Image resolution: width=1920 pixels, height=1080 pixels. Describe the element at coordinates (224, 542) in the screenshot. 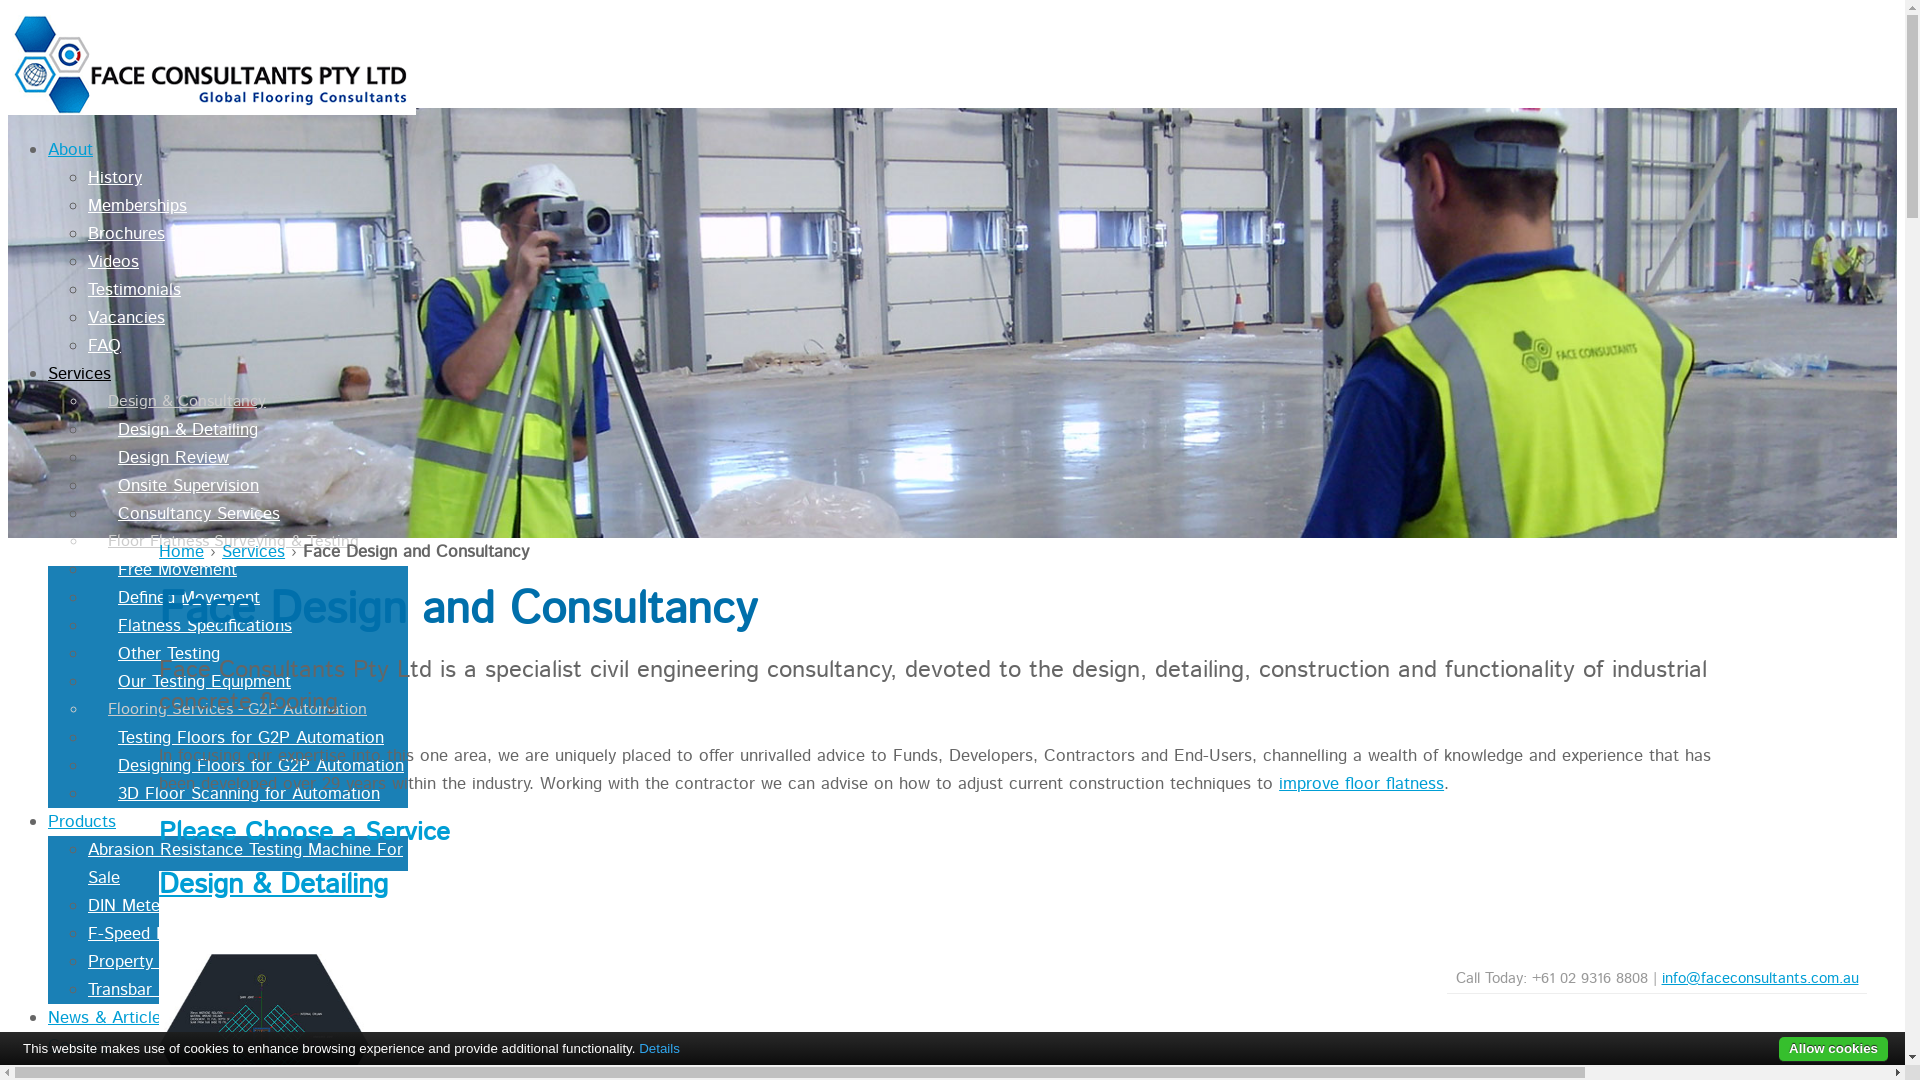

I see `Floor Flatness Surveying & Testing` at that location.